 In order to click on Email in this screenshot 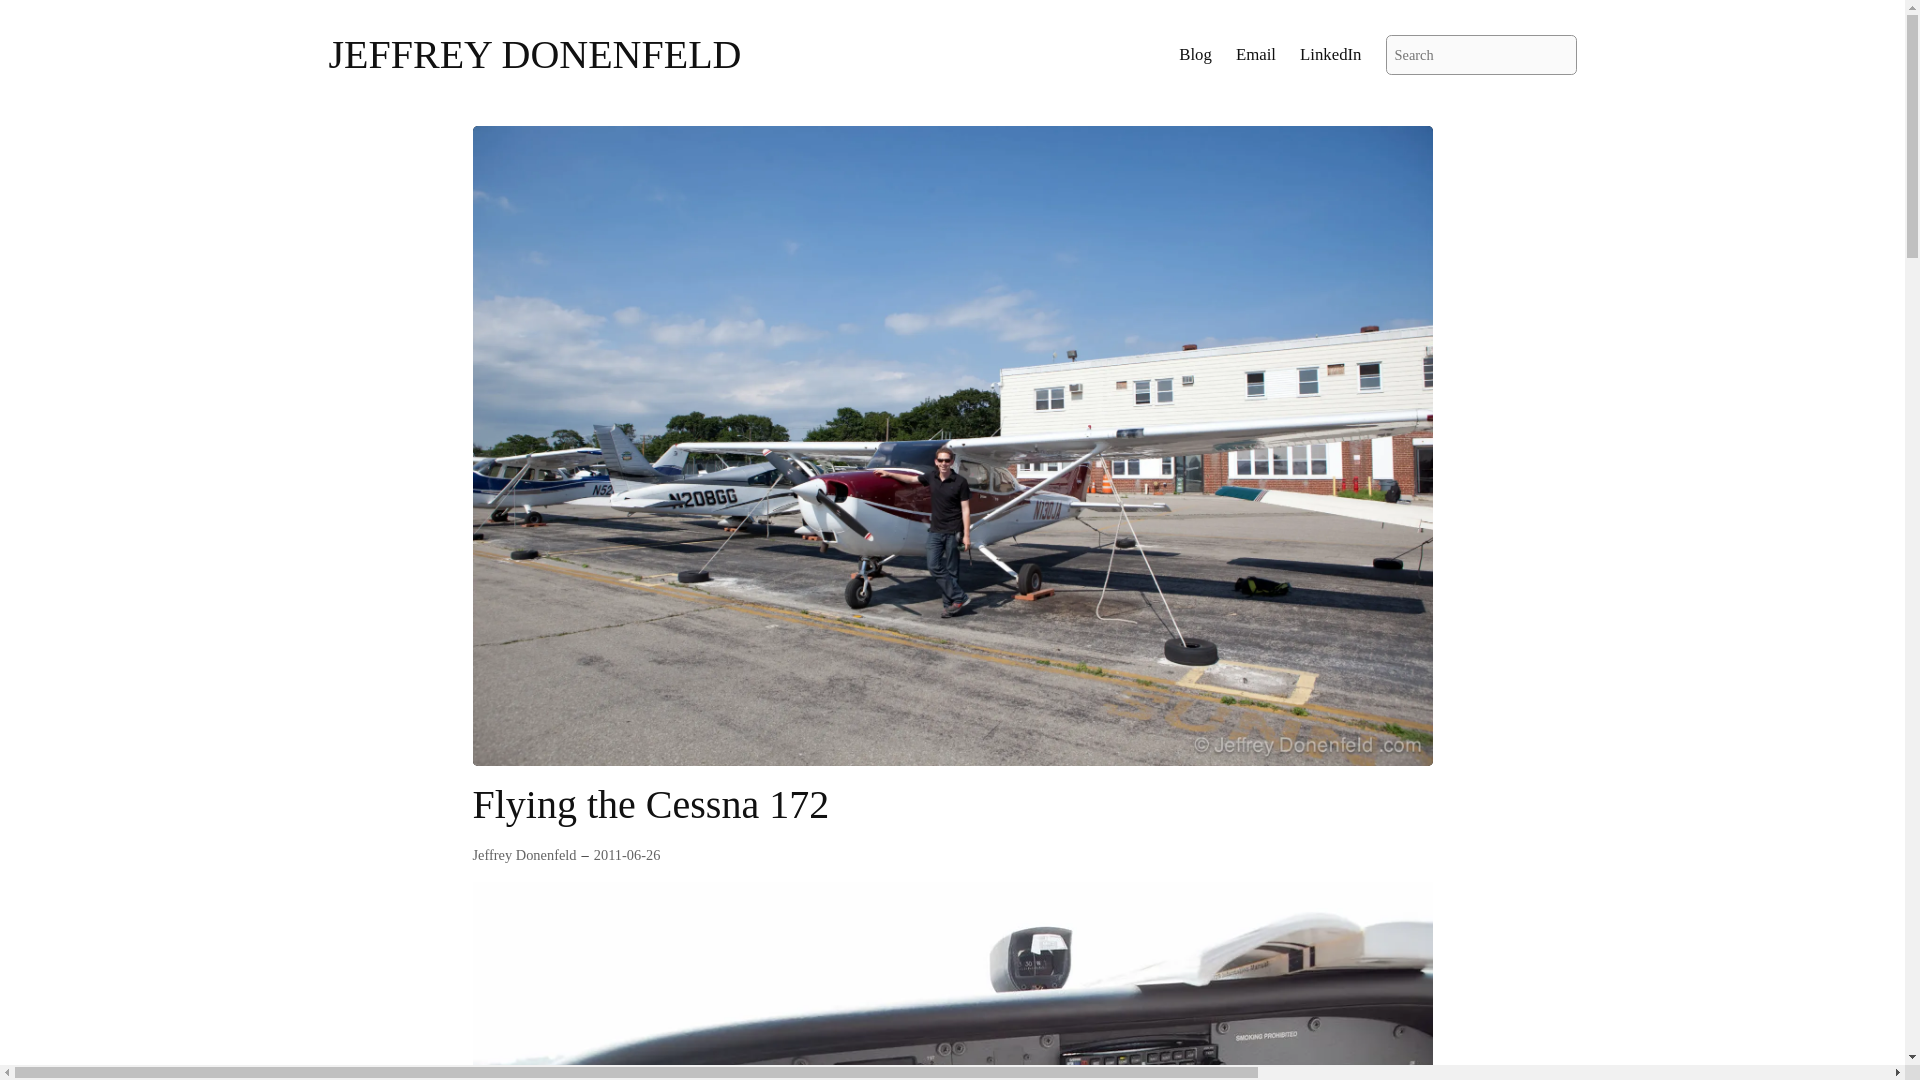, I will do `click(1256, 55)`.